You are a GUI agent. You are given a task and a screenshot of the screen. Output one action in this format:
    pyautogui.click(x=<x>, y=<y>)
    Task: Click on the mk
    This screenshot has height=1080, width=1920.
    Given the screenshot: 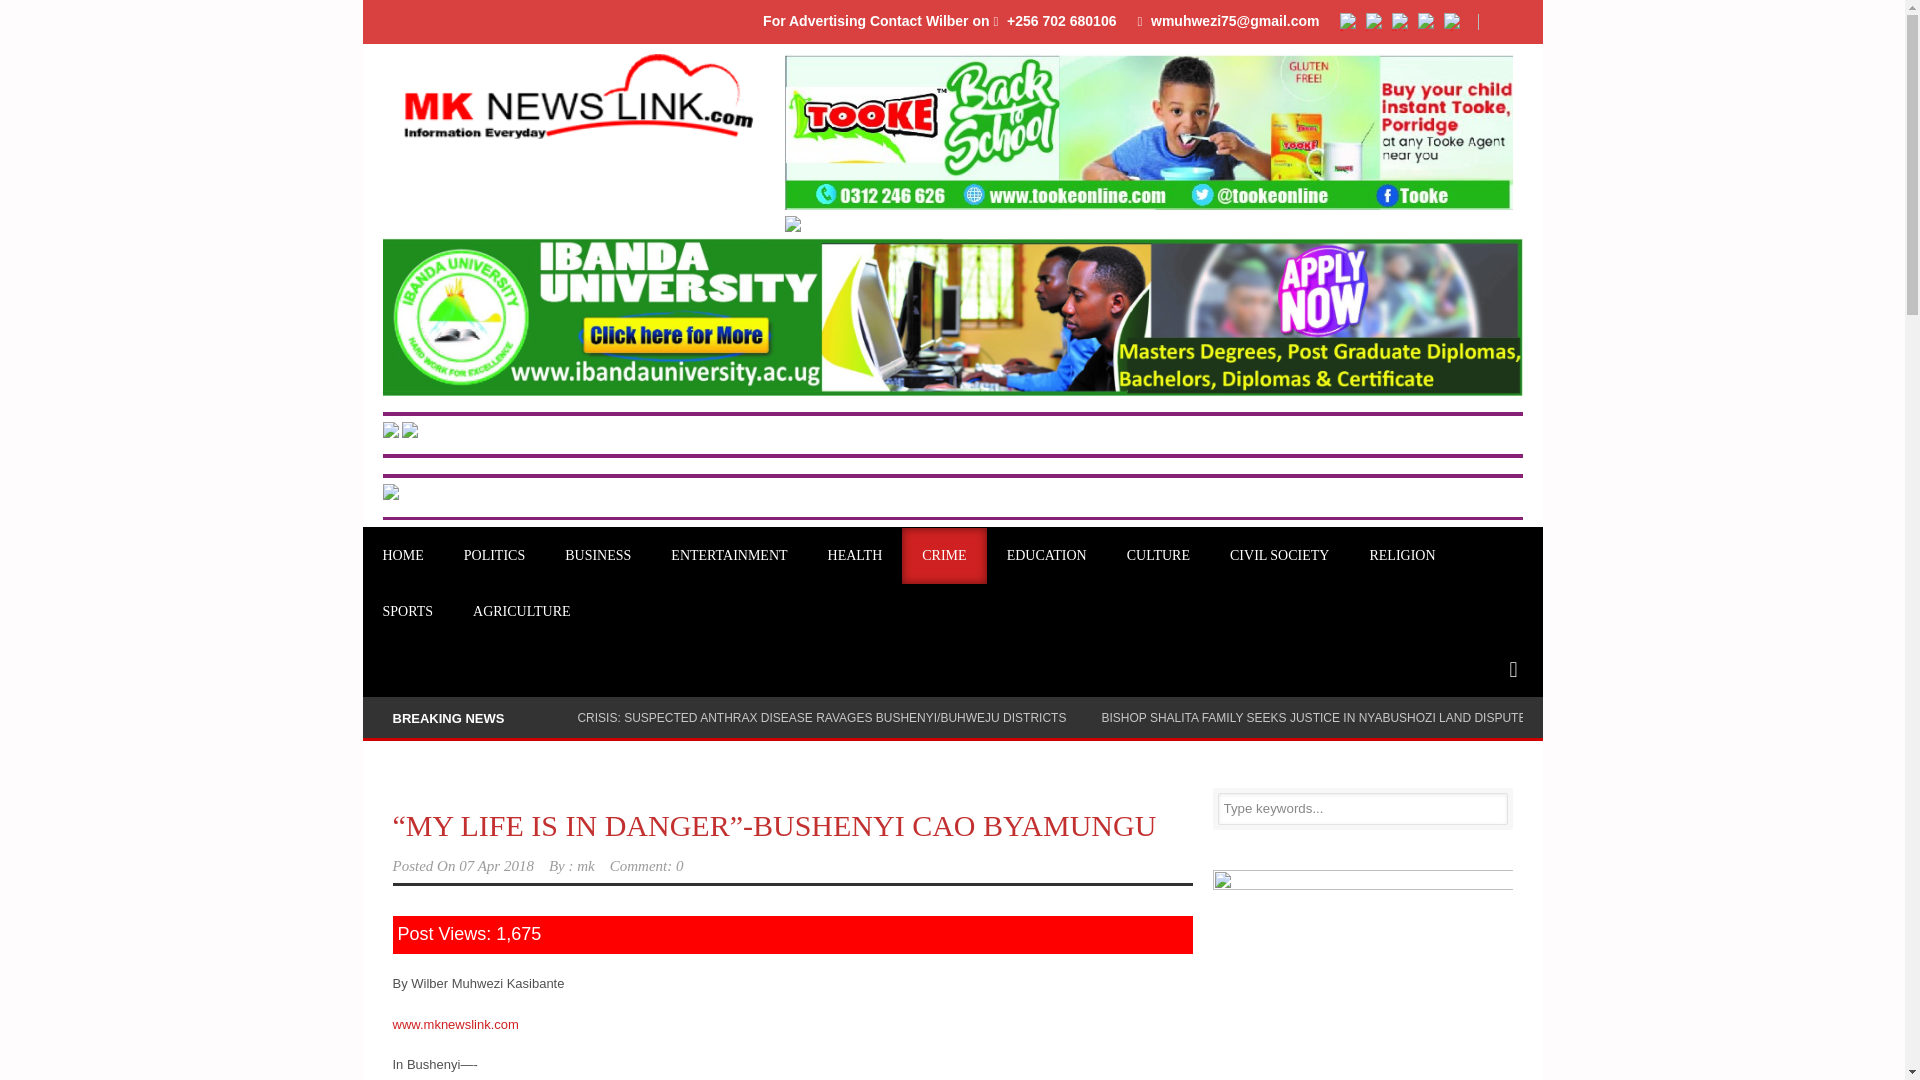 What is the action you would take?
    pyautogui.click(x=586, y=865)
    